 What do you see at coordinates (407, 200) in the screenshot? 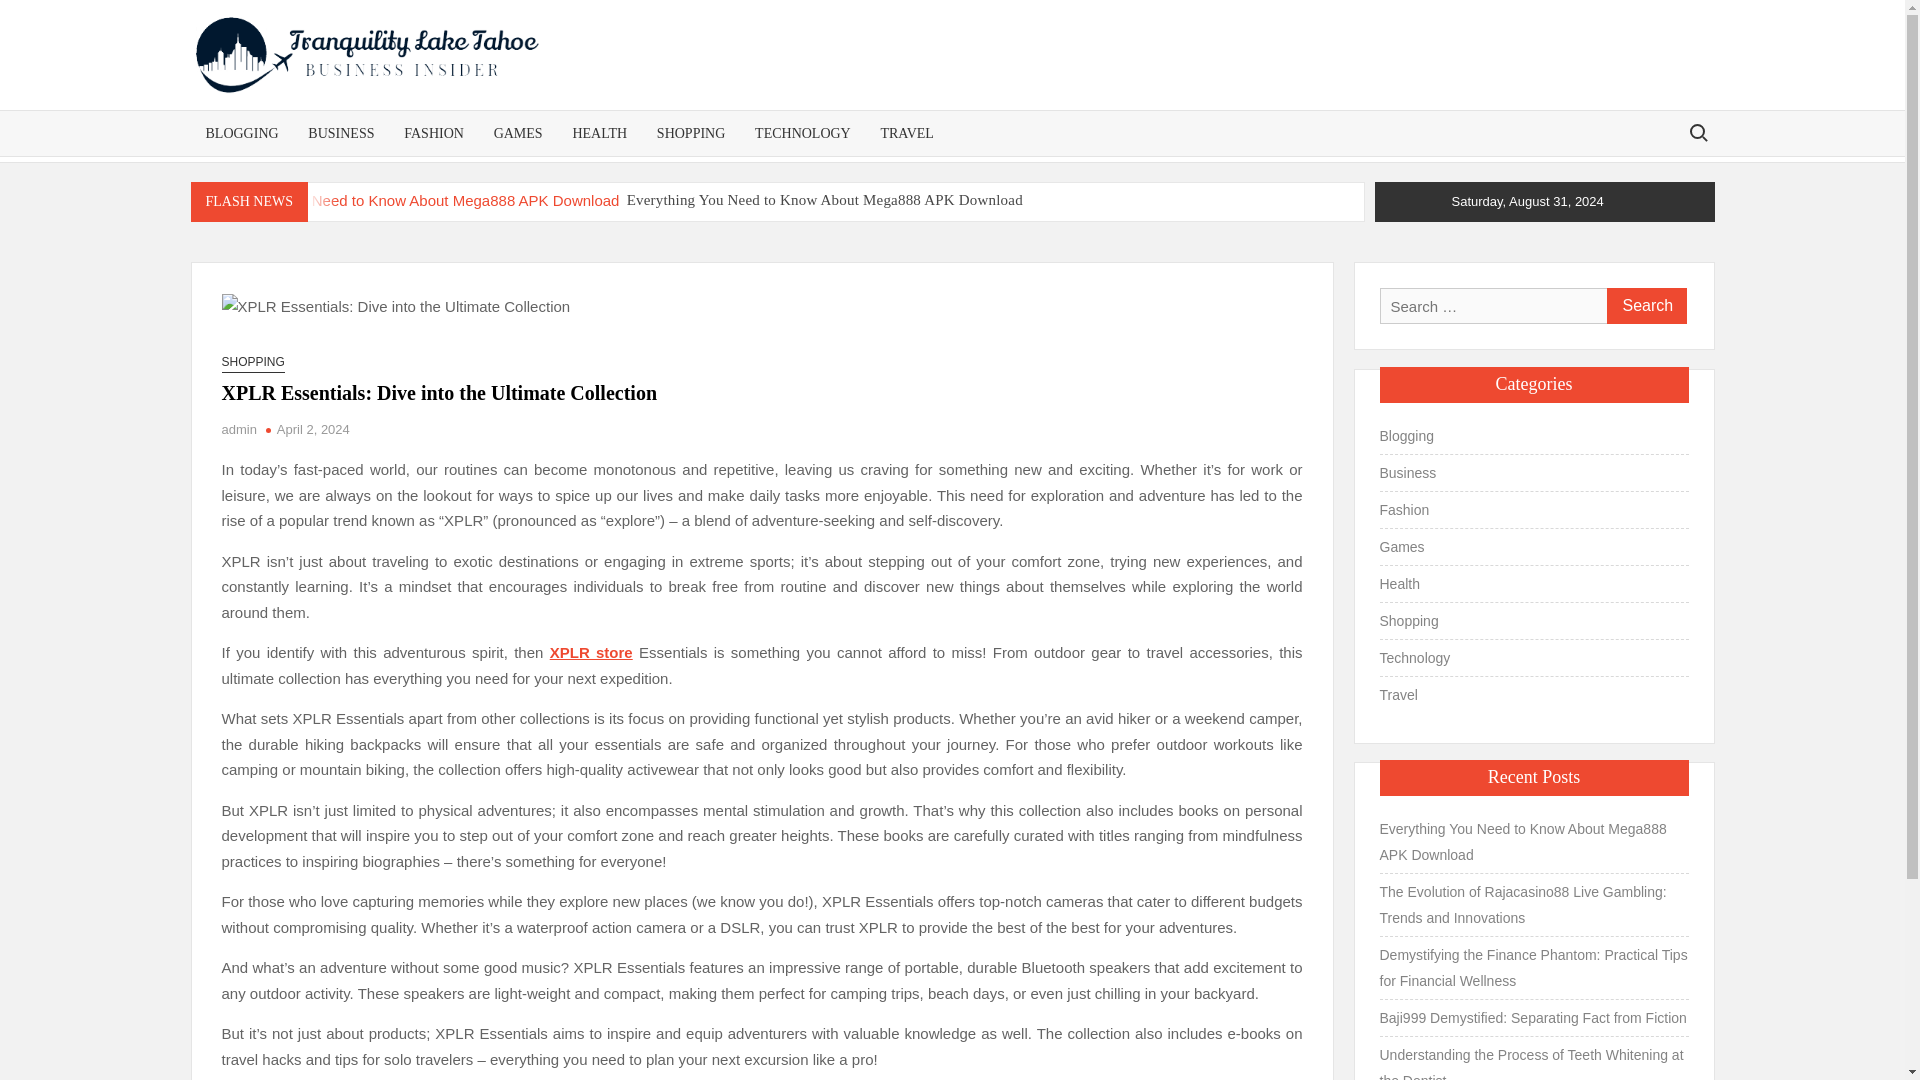
I see `Everything You Need to Know About Mega888 APK Download` at bounding box center [407, 200].